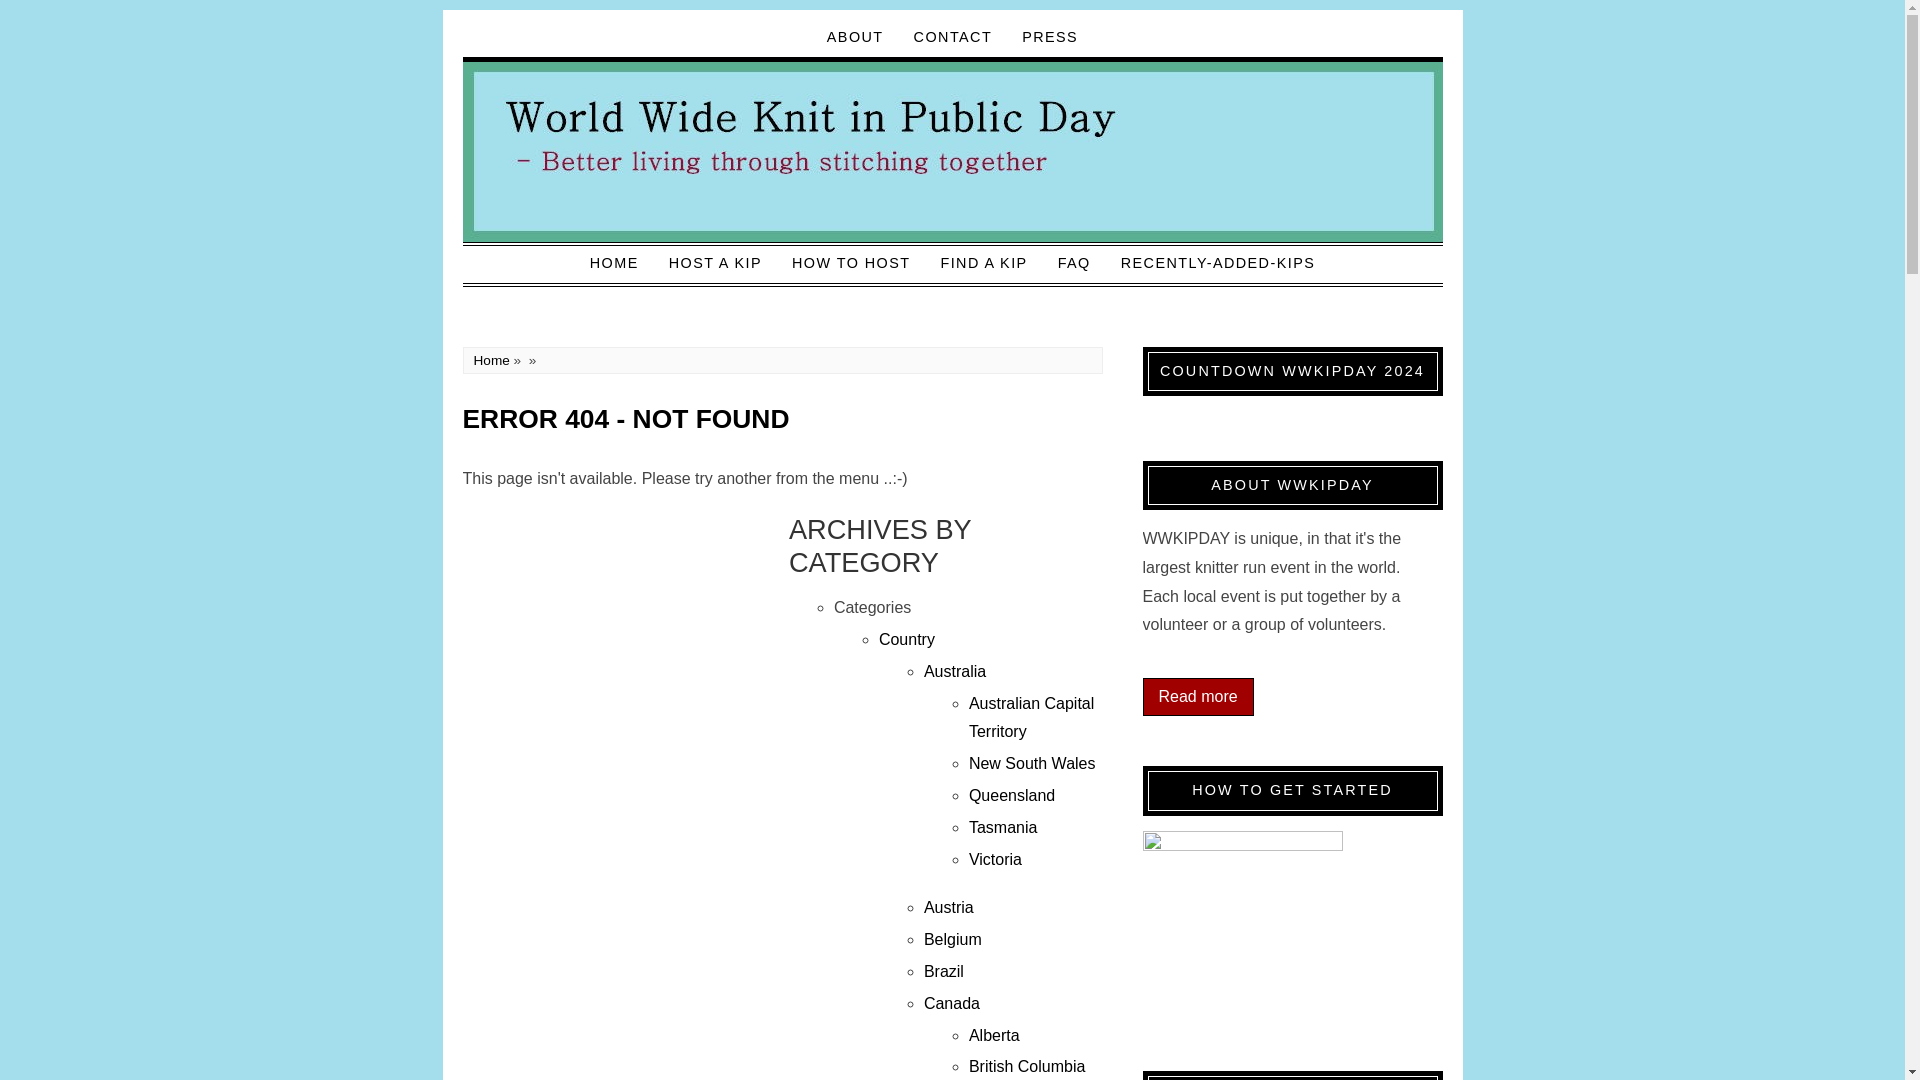 The width and height of the screenshot is (1920, 1080). I want to click on Canada, so click(951, 1002).